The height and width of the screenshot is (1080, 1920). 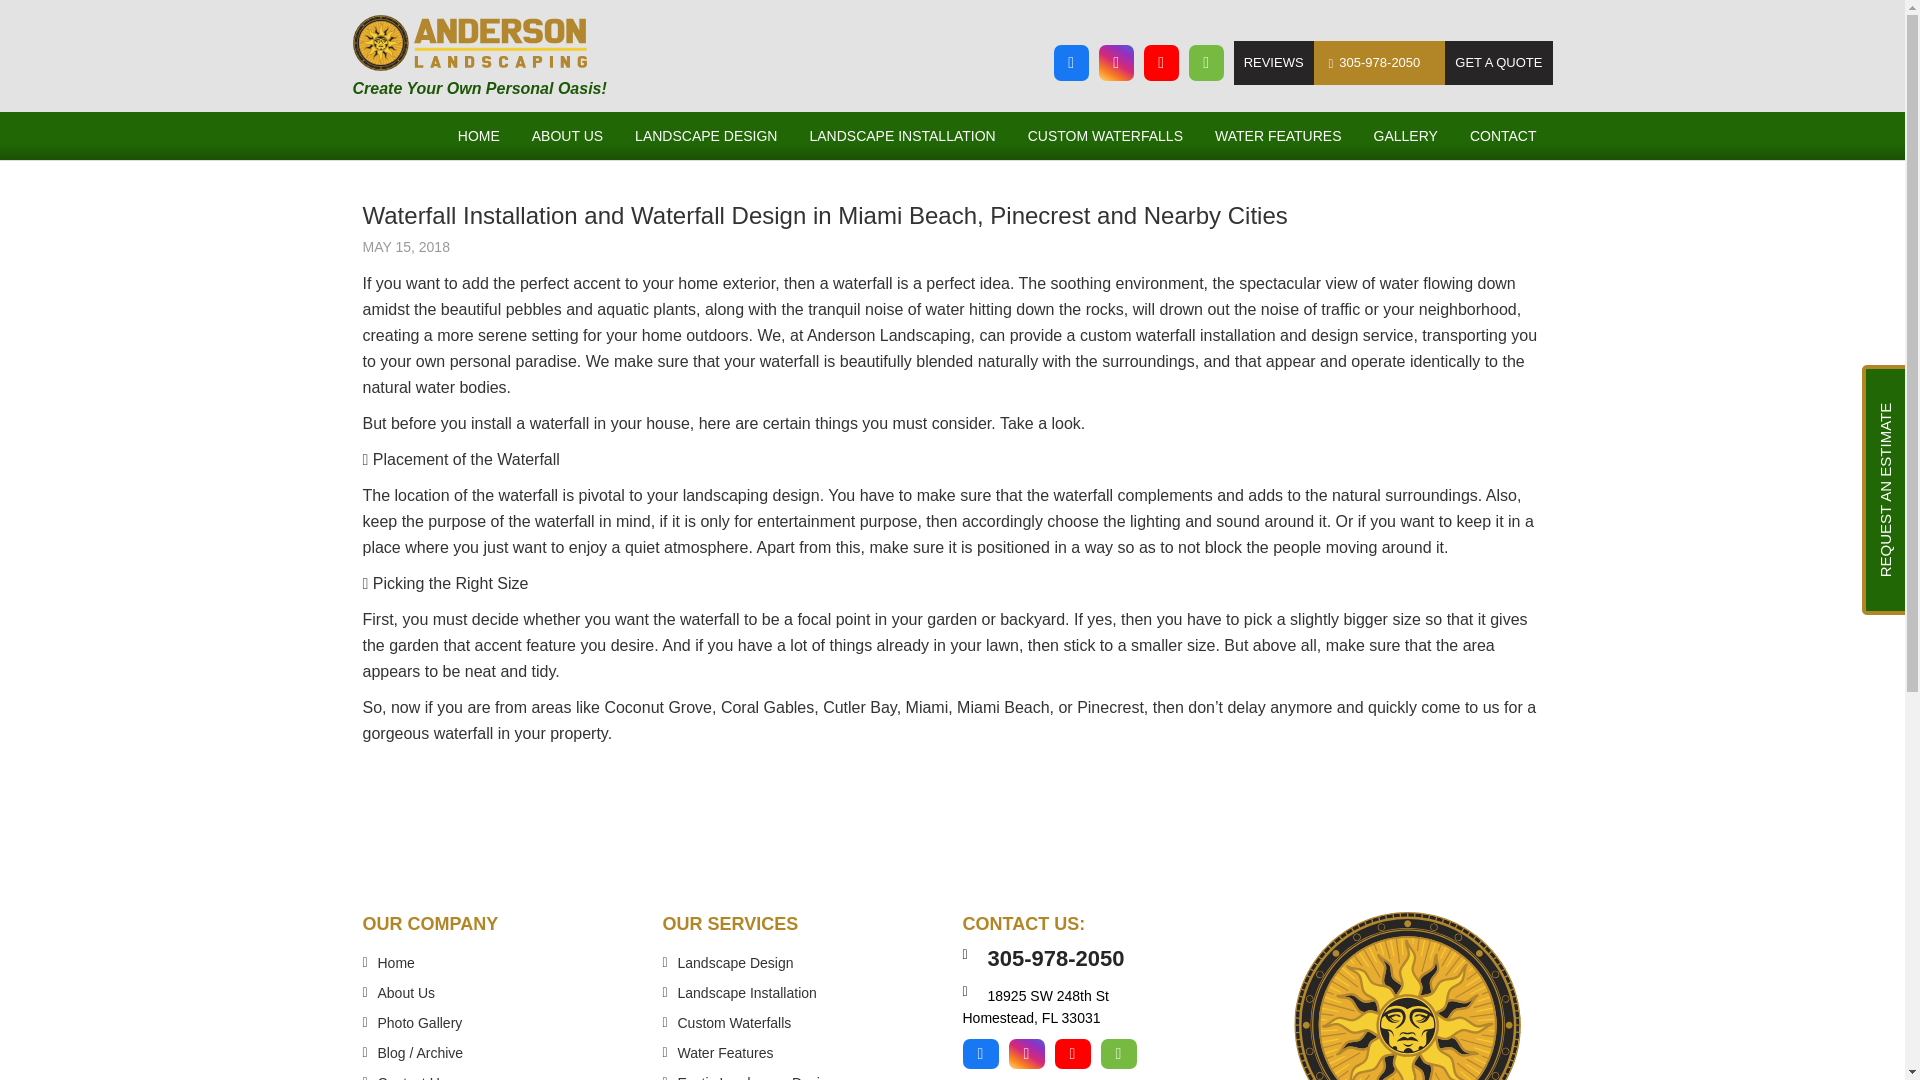 What do you see at coordinates (1379, 63) in the screenshot?
I see `305-978-2050` at bounding box center [1379, 63].